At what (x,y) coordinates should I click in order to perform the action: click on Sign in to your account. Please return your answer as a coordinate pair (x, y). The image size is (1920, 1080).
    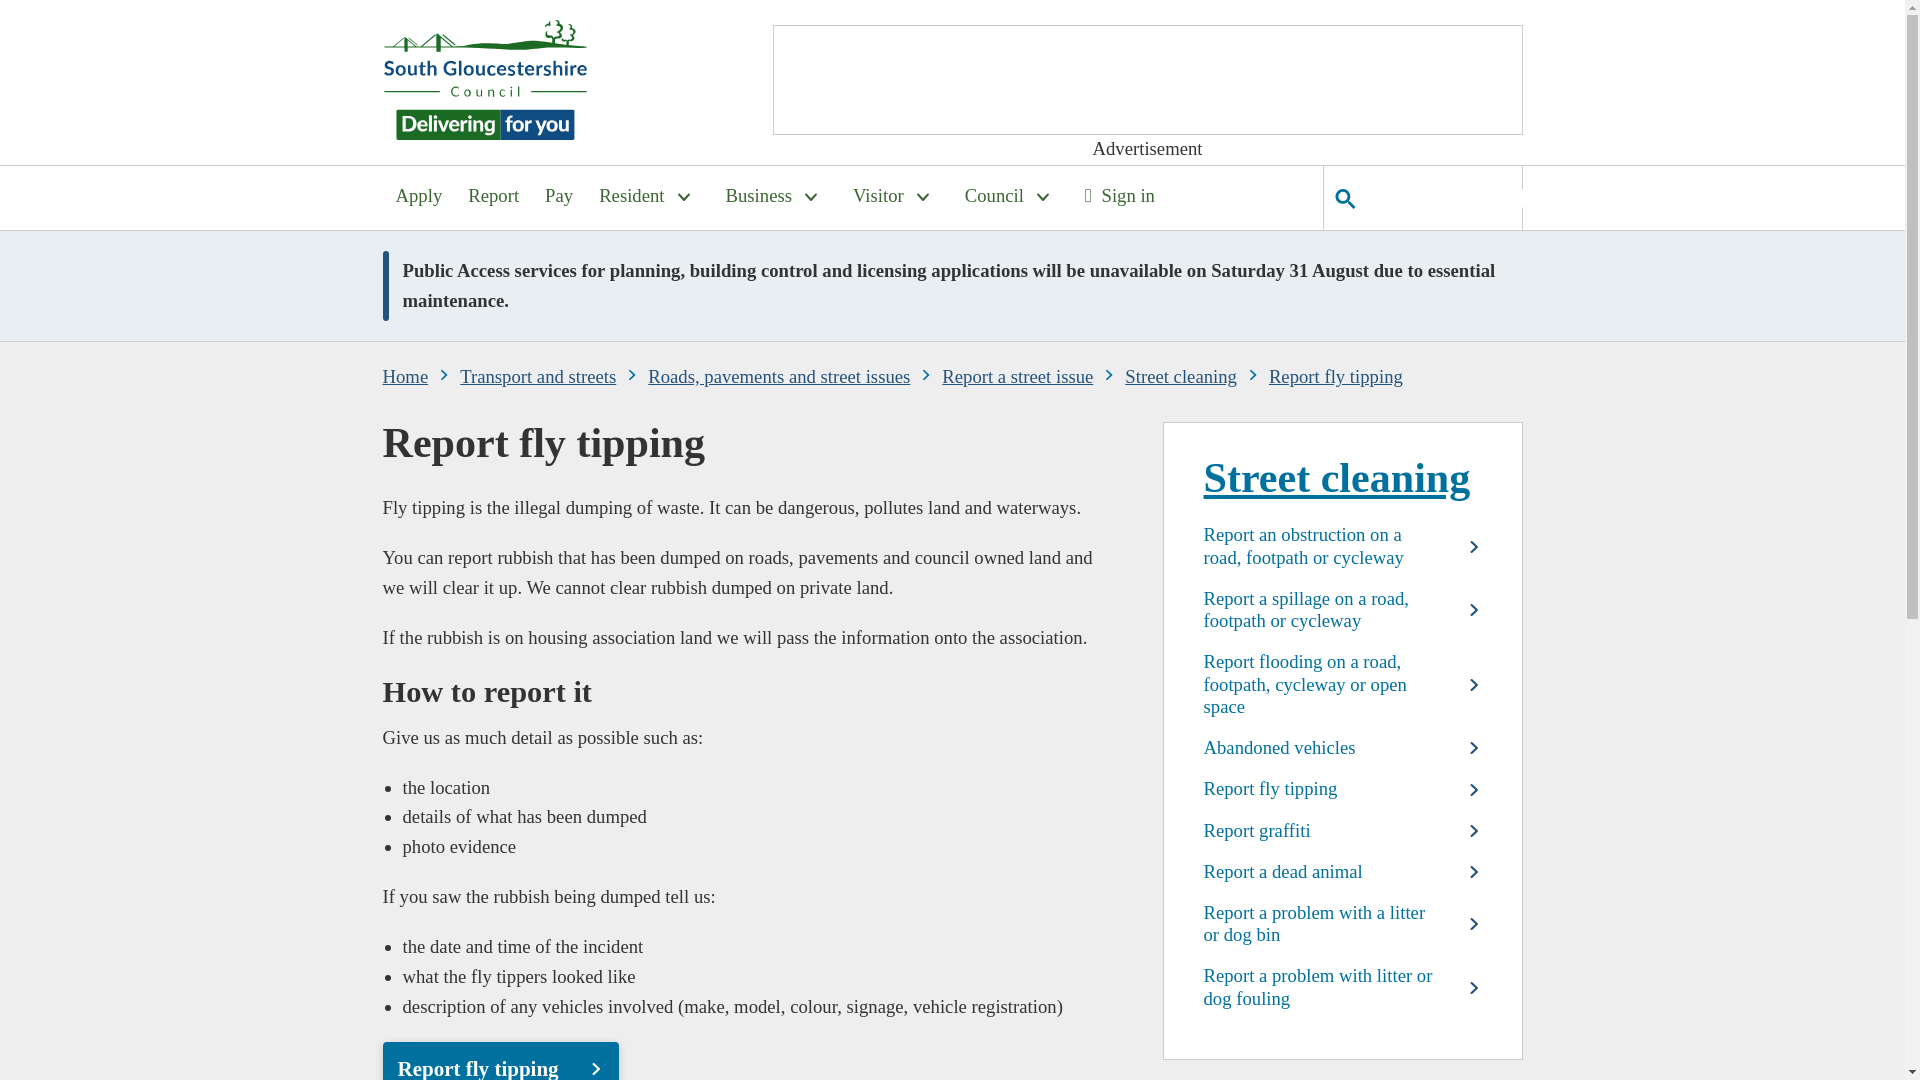
    Looking at the image, I should click on (1119, 198).